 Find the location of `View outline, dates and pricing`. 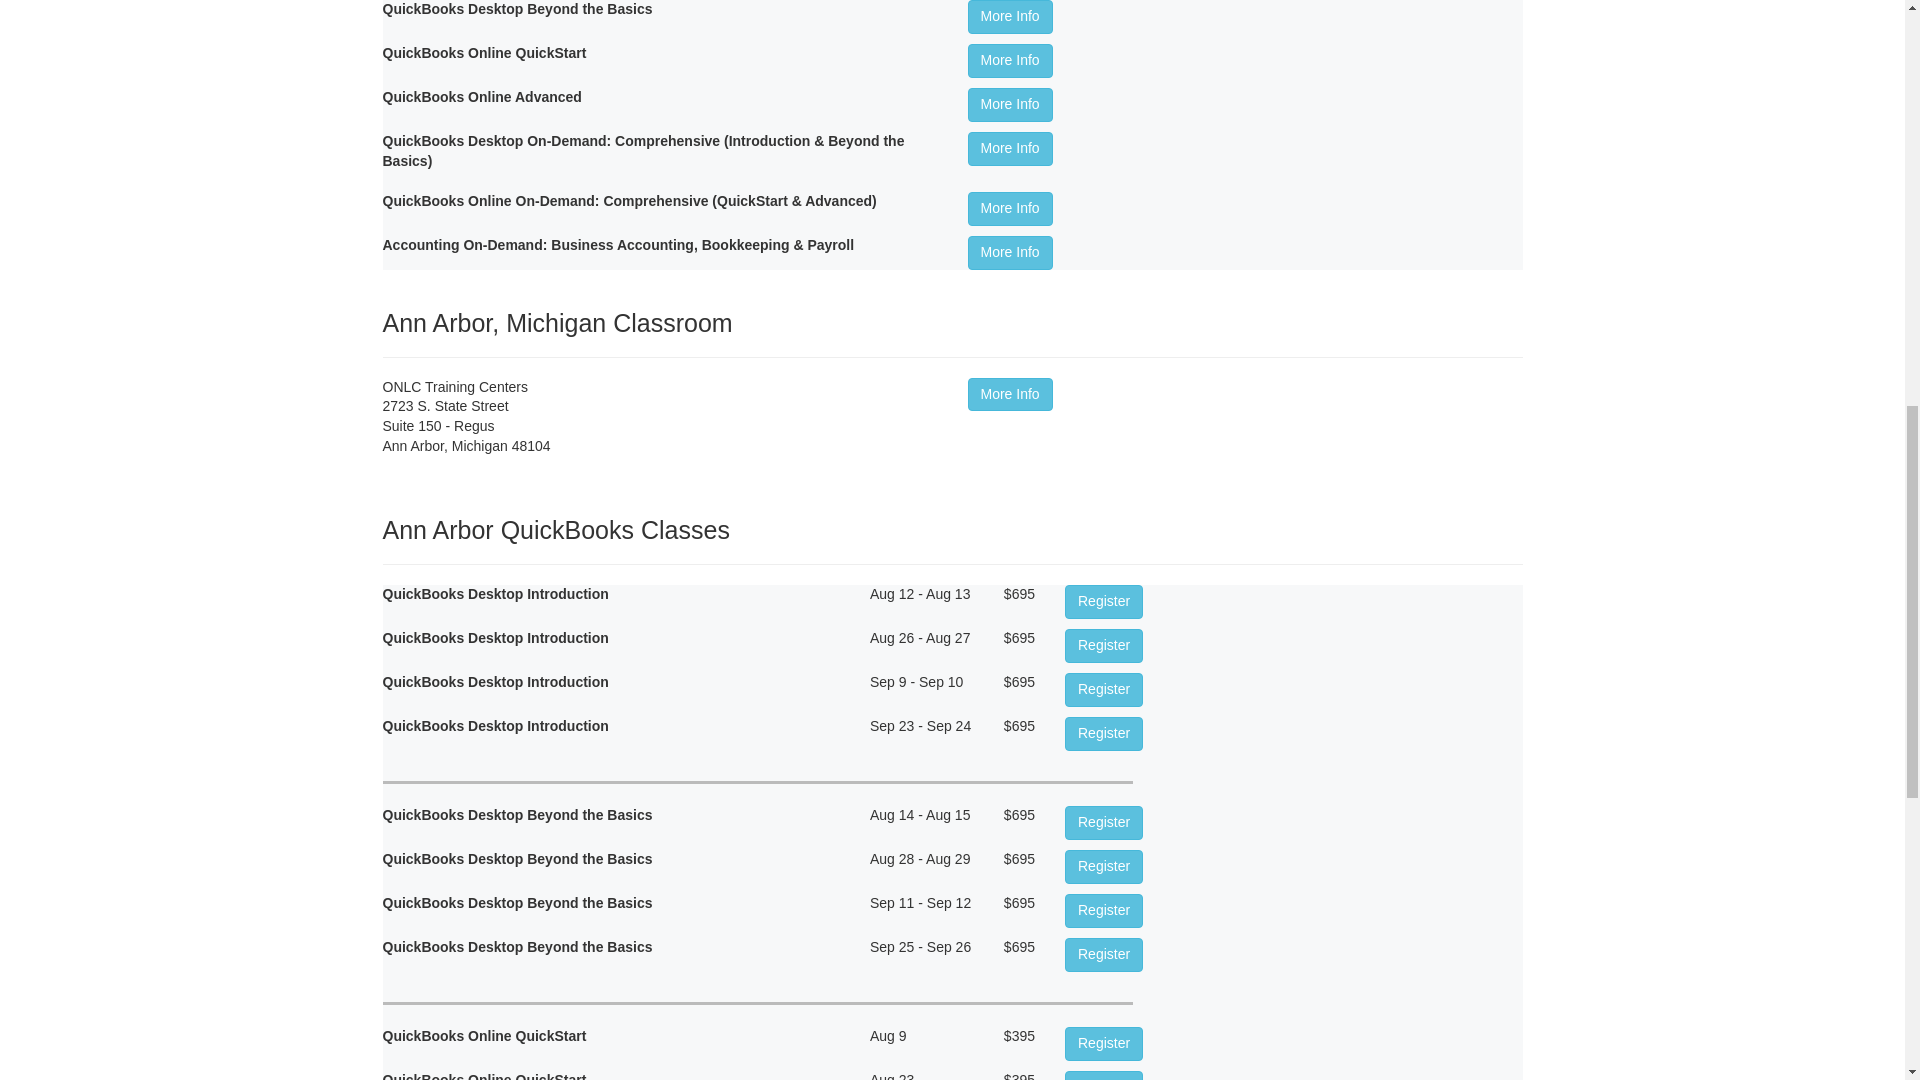

View outline, dates and pricing is located at coordinates (1010, 208).